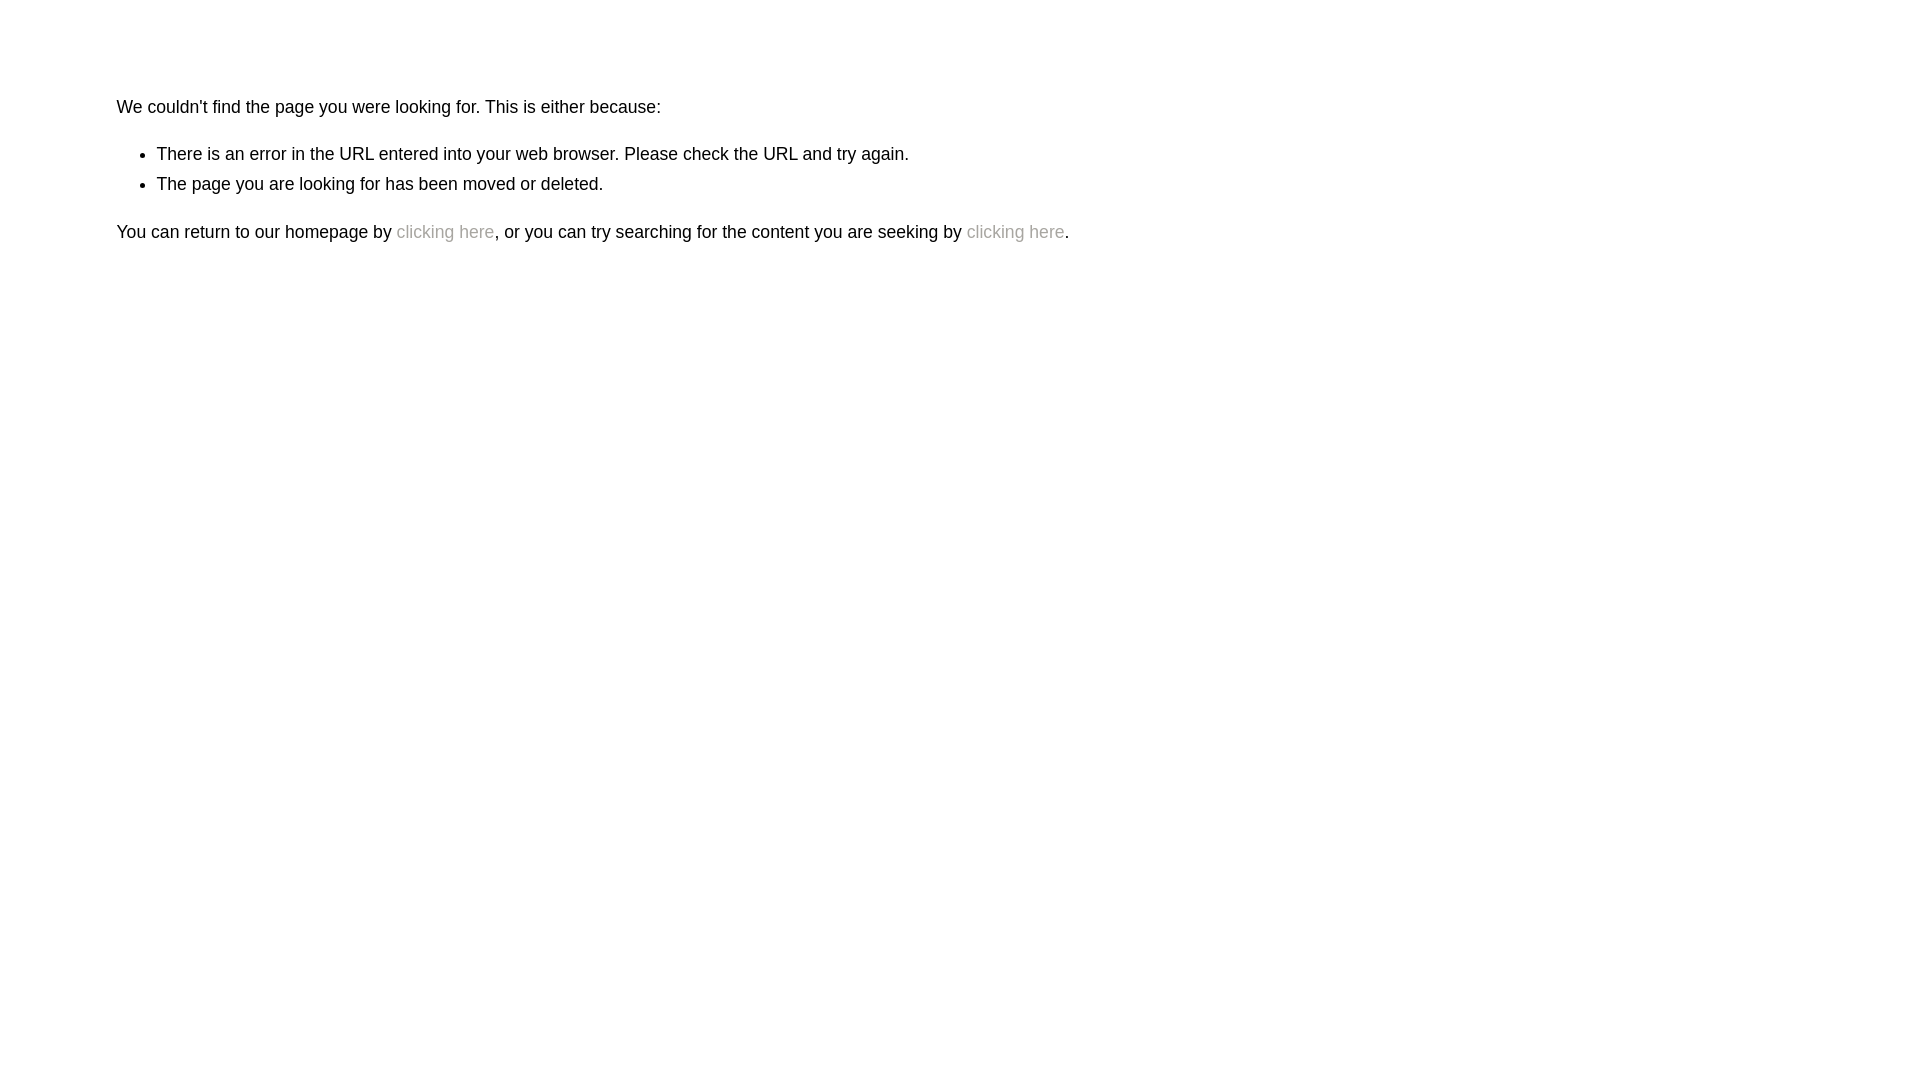 The height and width of the screenshot is (1080, 1920). Describe the element at coordinates (446, 232) in the screenshot. I see `clicking here` at that location.